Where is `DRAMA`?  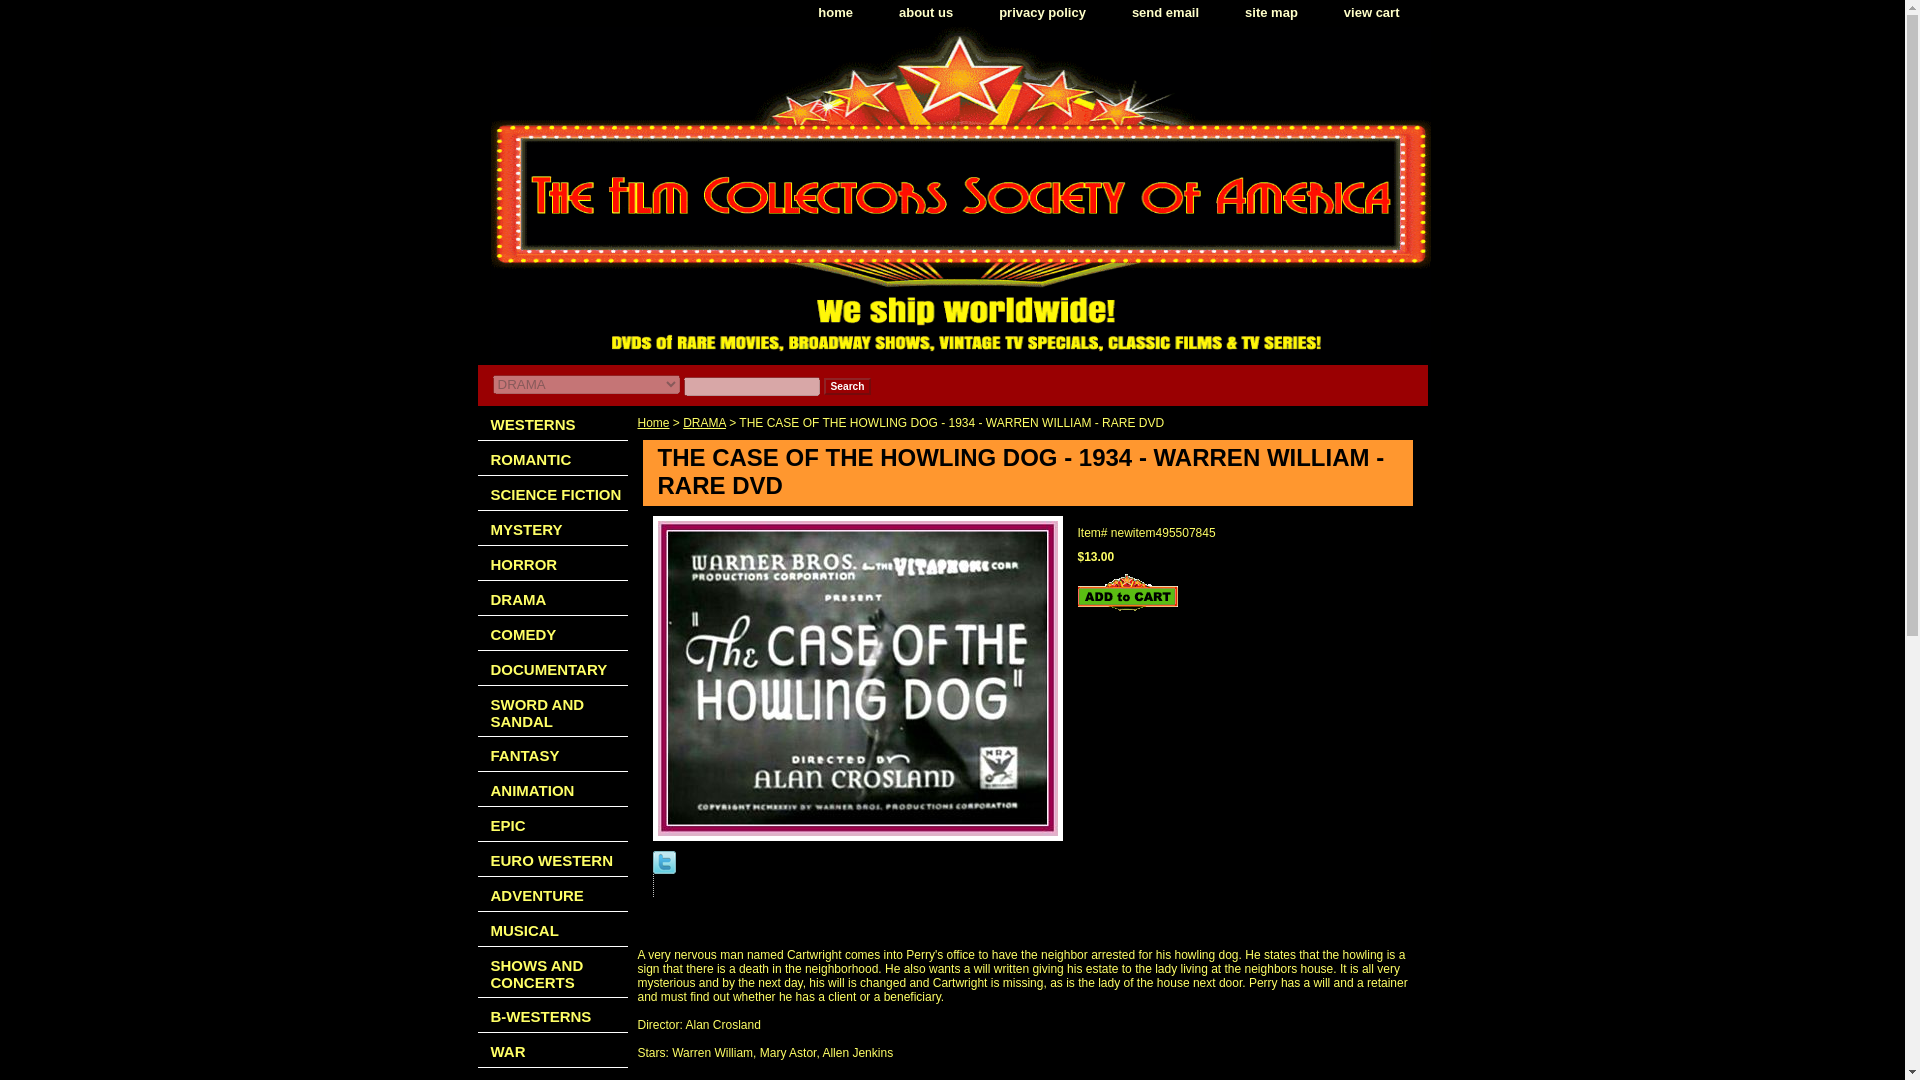 DRAMA is located at coordinates (552, 598).